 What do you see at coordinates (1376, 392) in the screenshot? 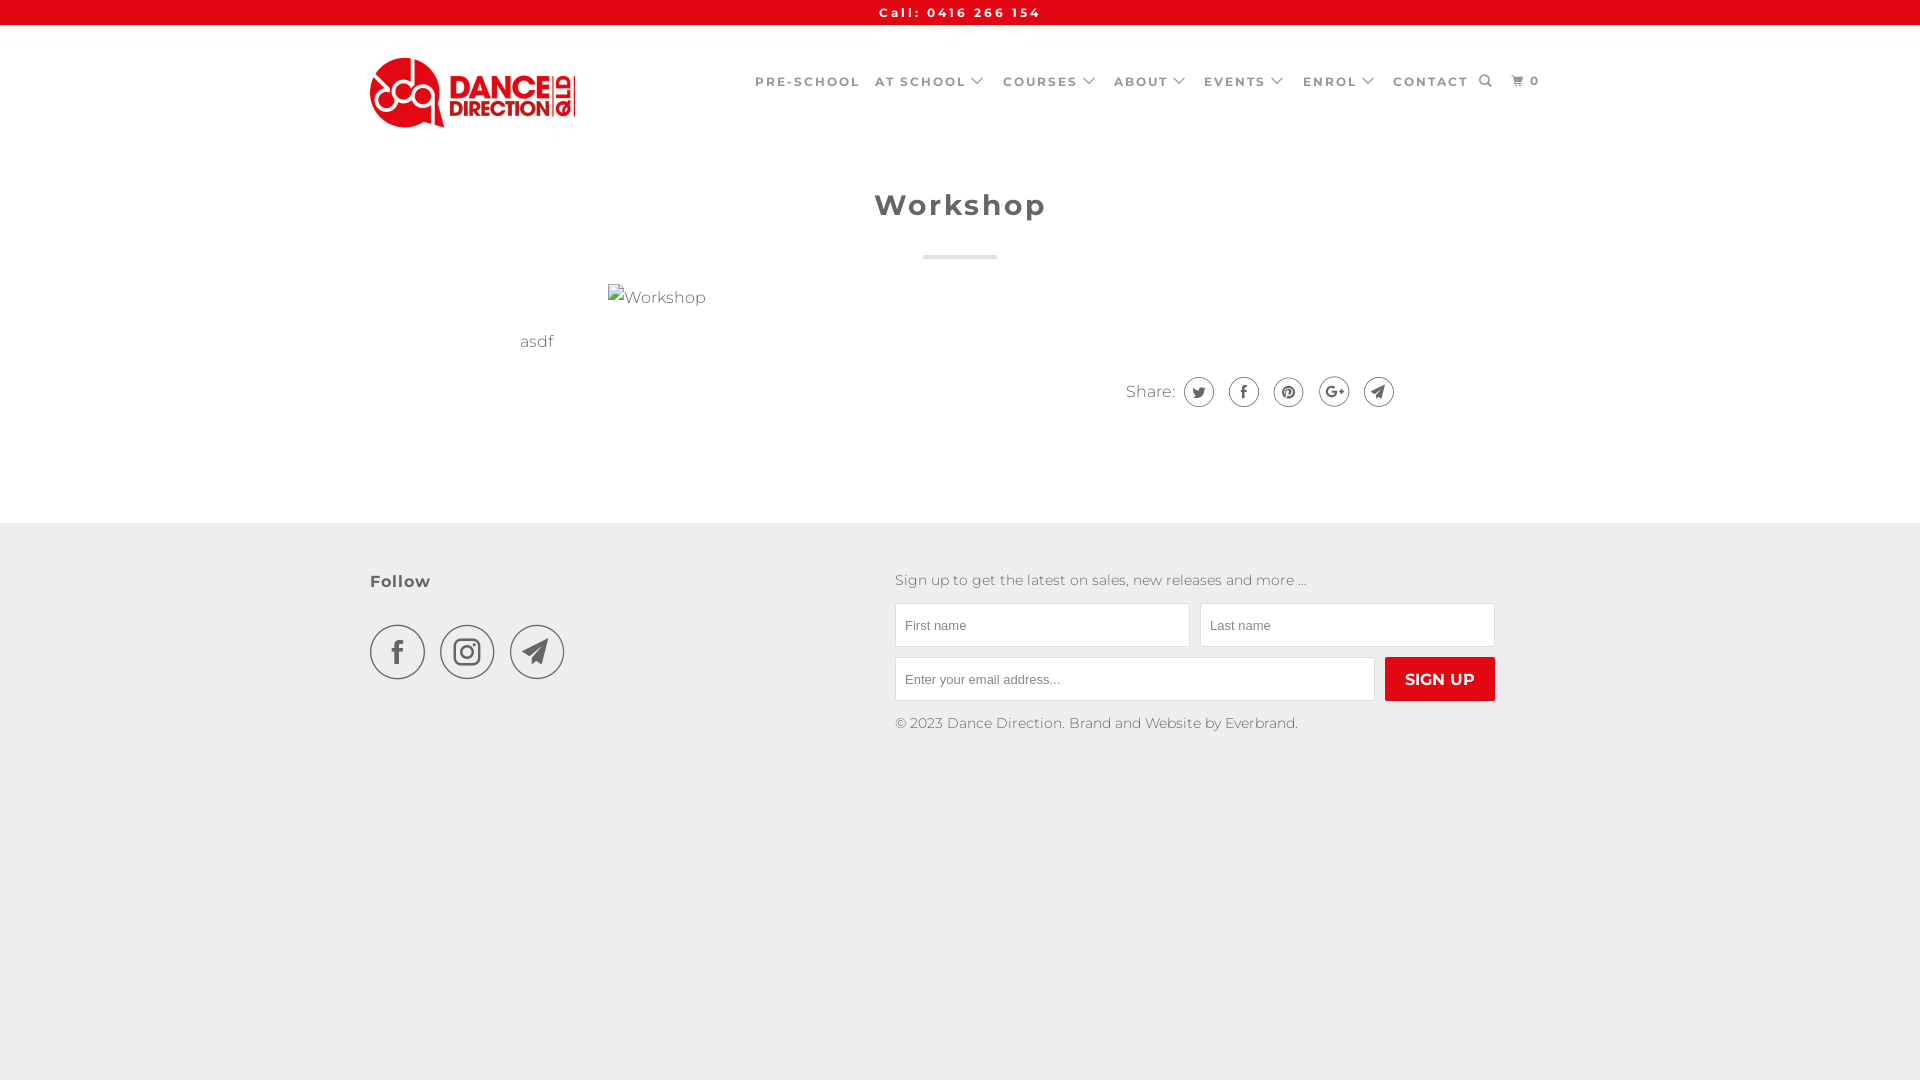
I see `Email this to a friend` at bounding box center [1376, 392].